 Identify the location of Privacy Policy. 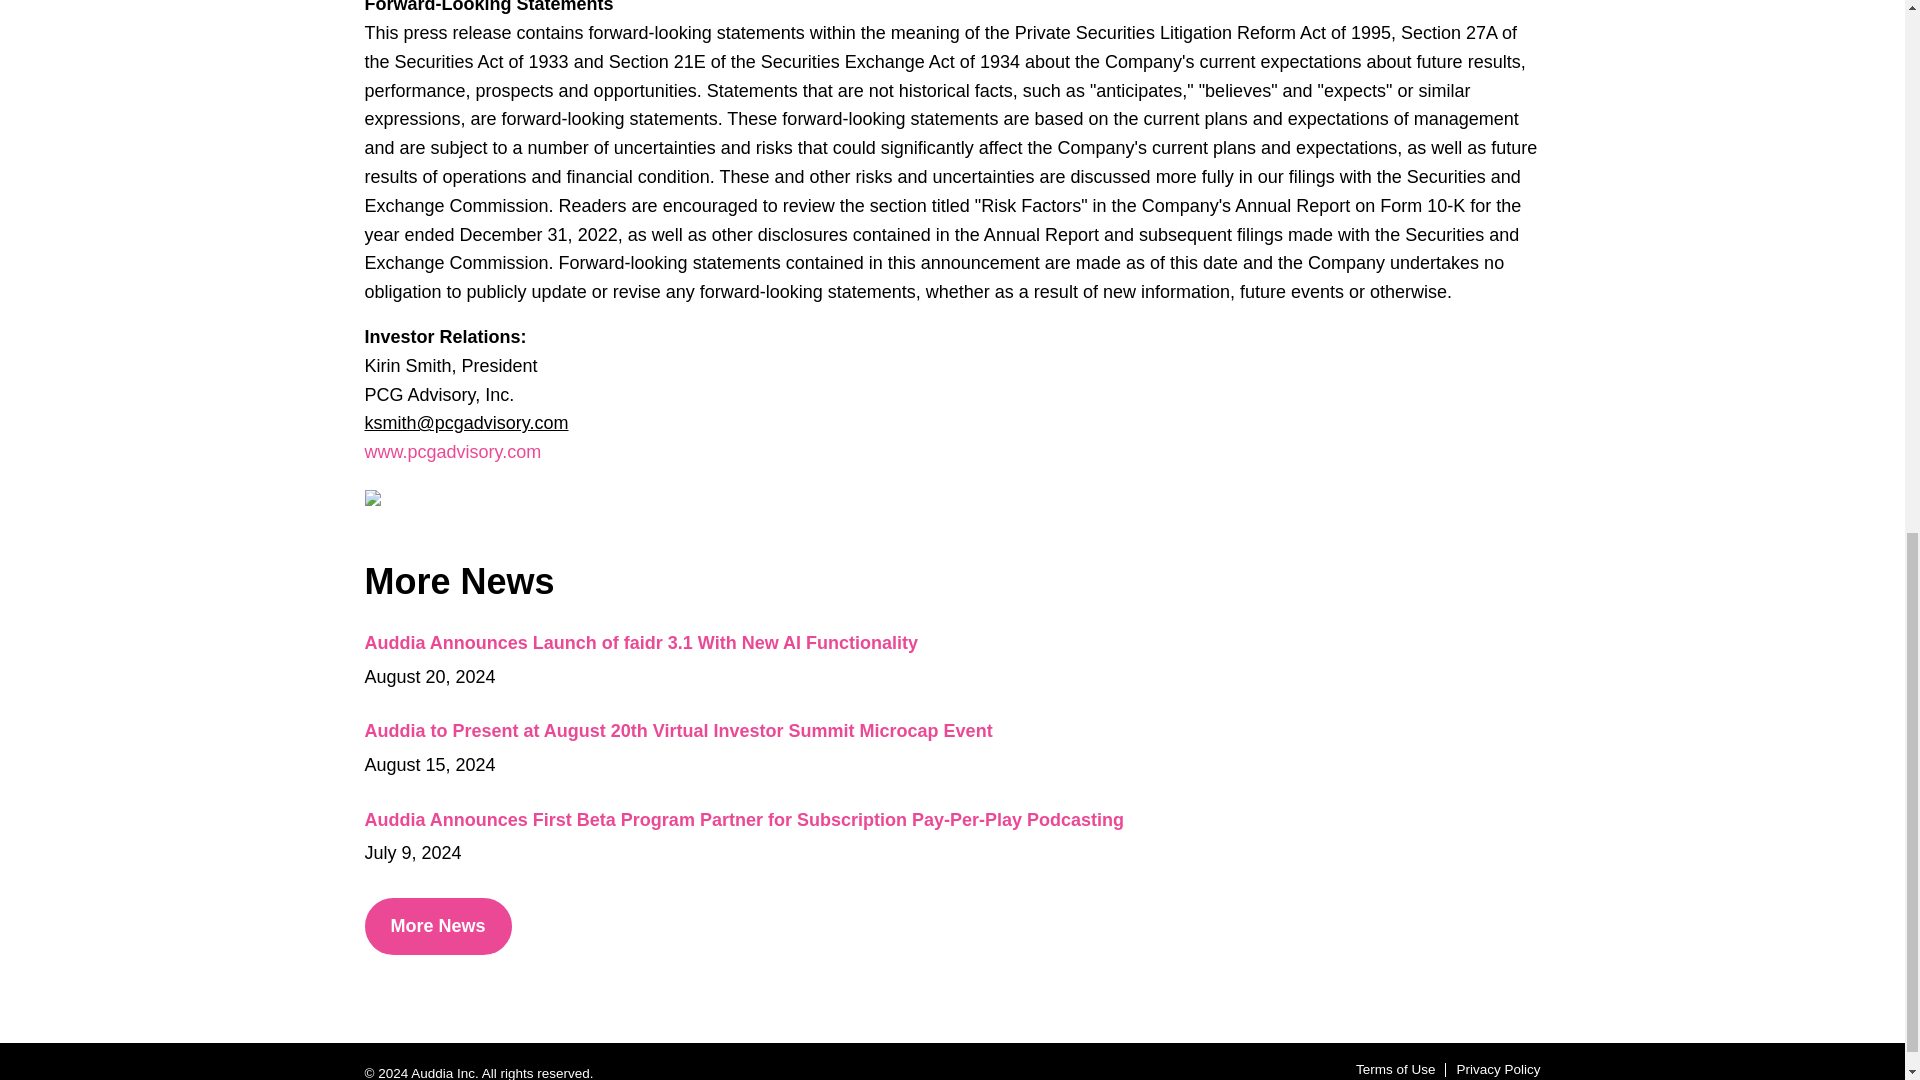
(1497, 1069).